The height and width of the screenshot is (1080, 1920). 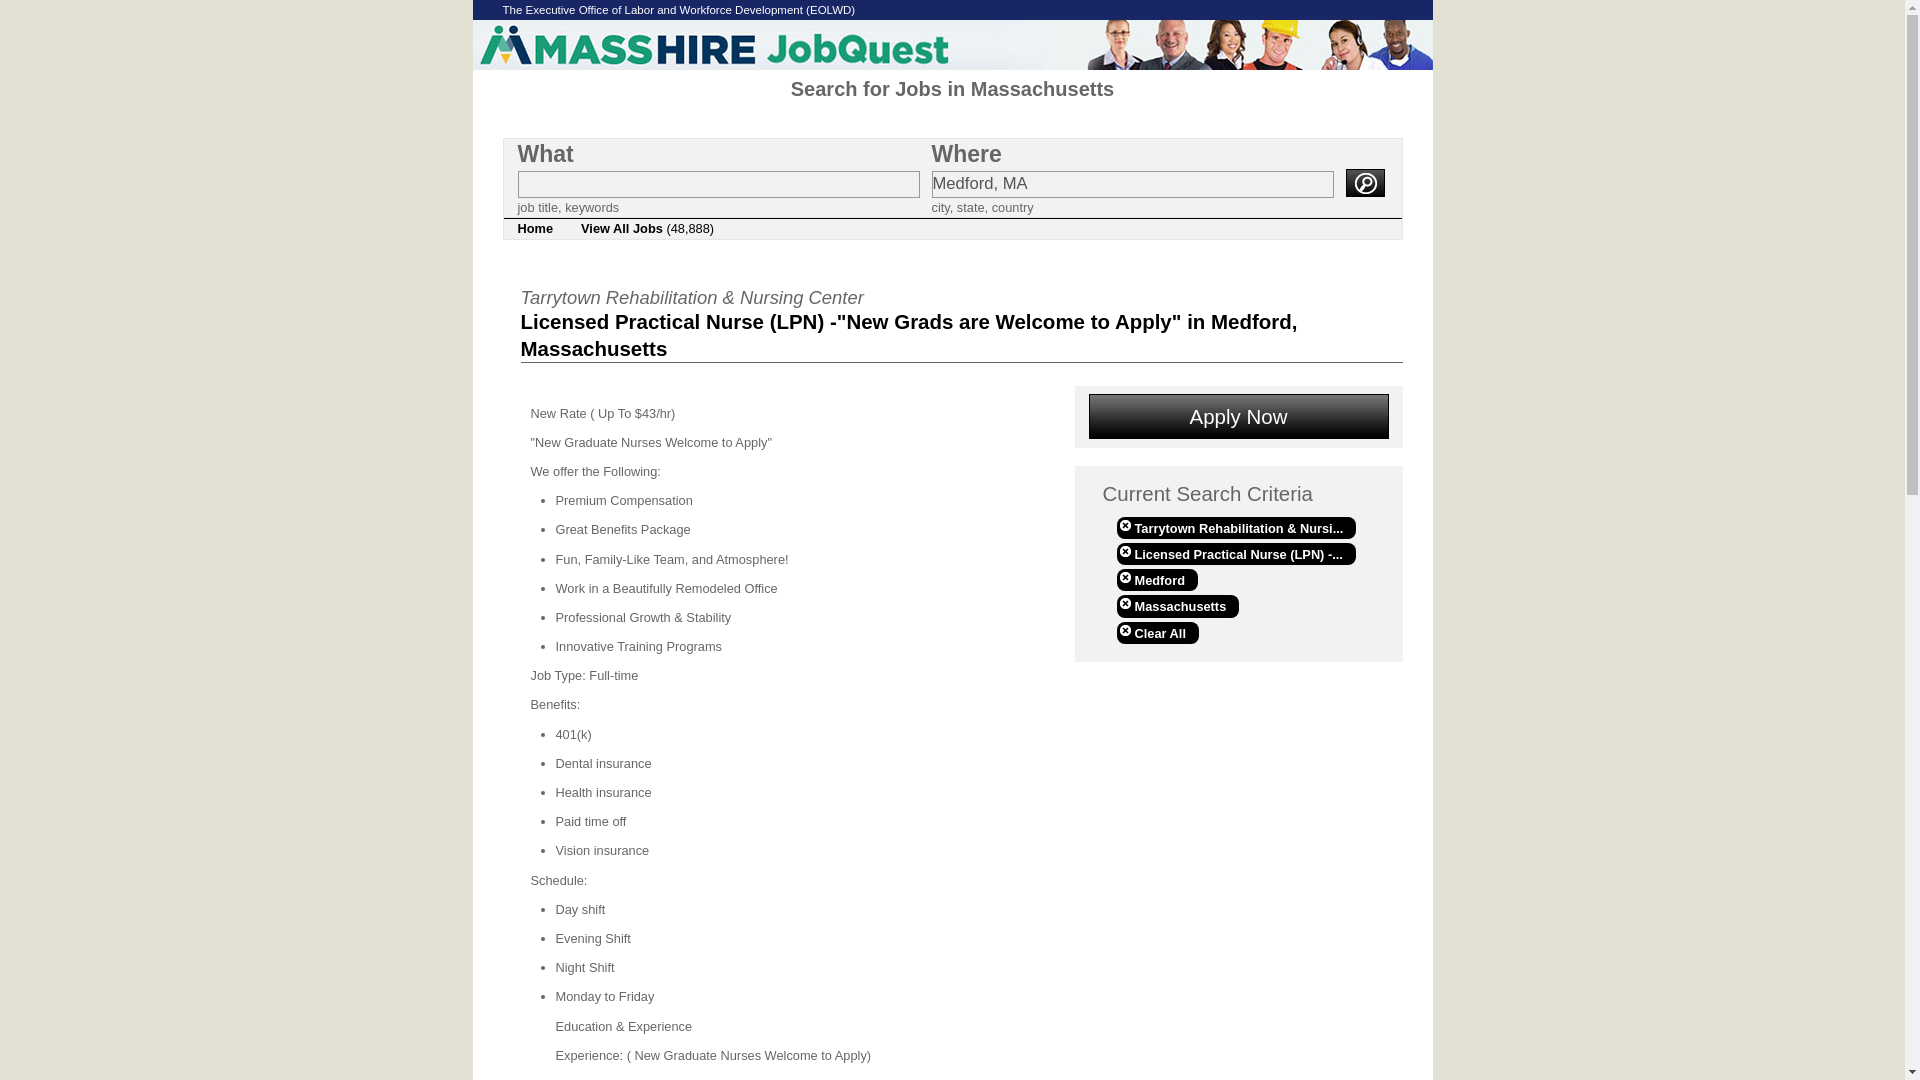 What do you see at coordinates (1156, 580) in the screenshot?
I see `Medford` at bounding box center [1156, 580].